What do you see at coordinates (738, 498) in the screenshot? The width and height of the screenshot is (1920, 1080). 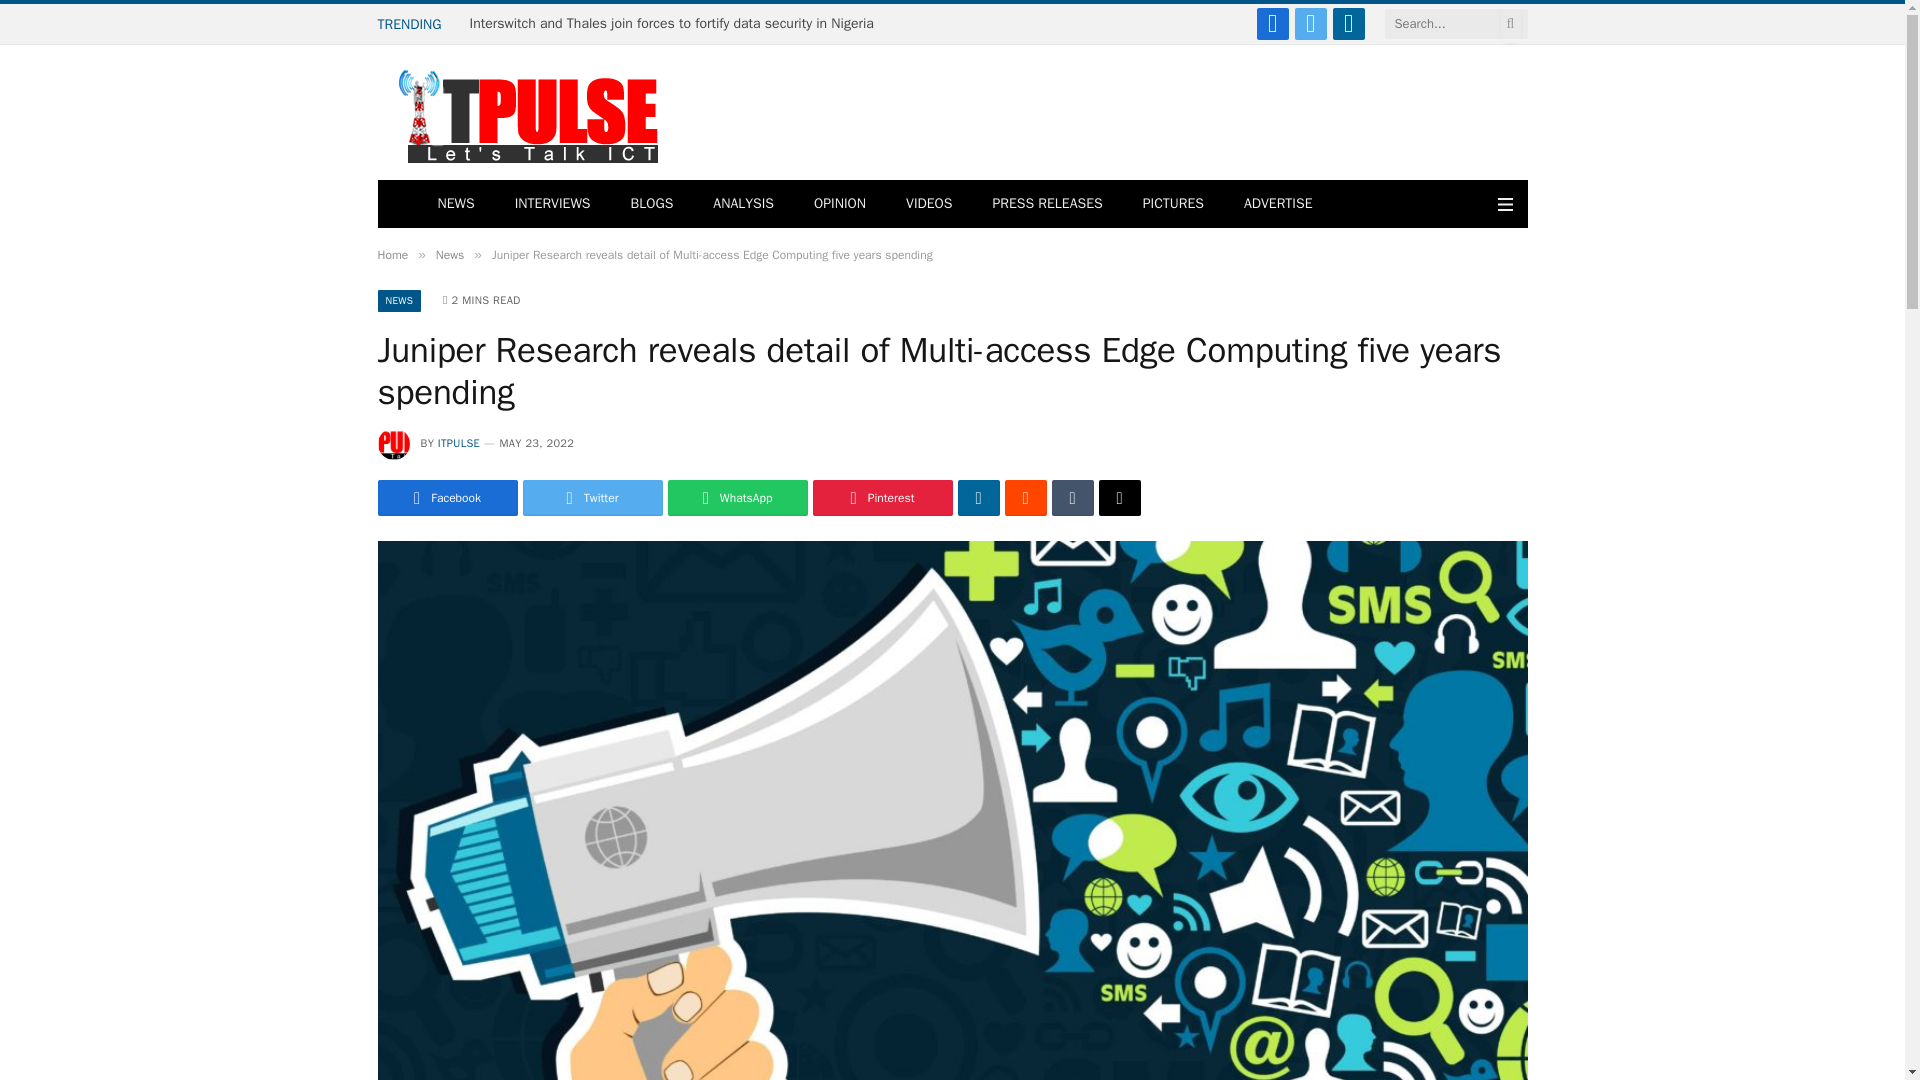 I see `Share on WhatsApp` at bounding box center [738, 498].